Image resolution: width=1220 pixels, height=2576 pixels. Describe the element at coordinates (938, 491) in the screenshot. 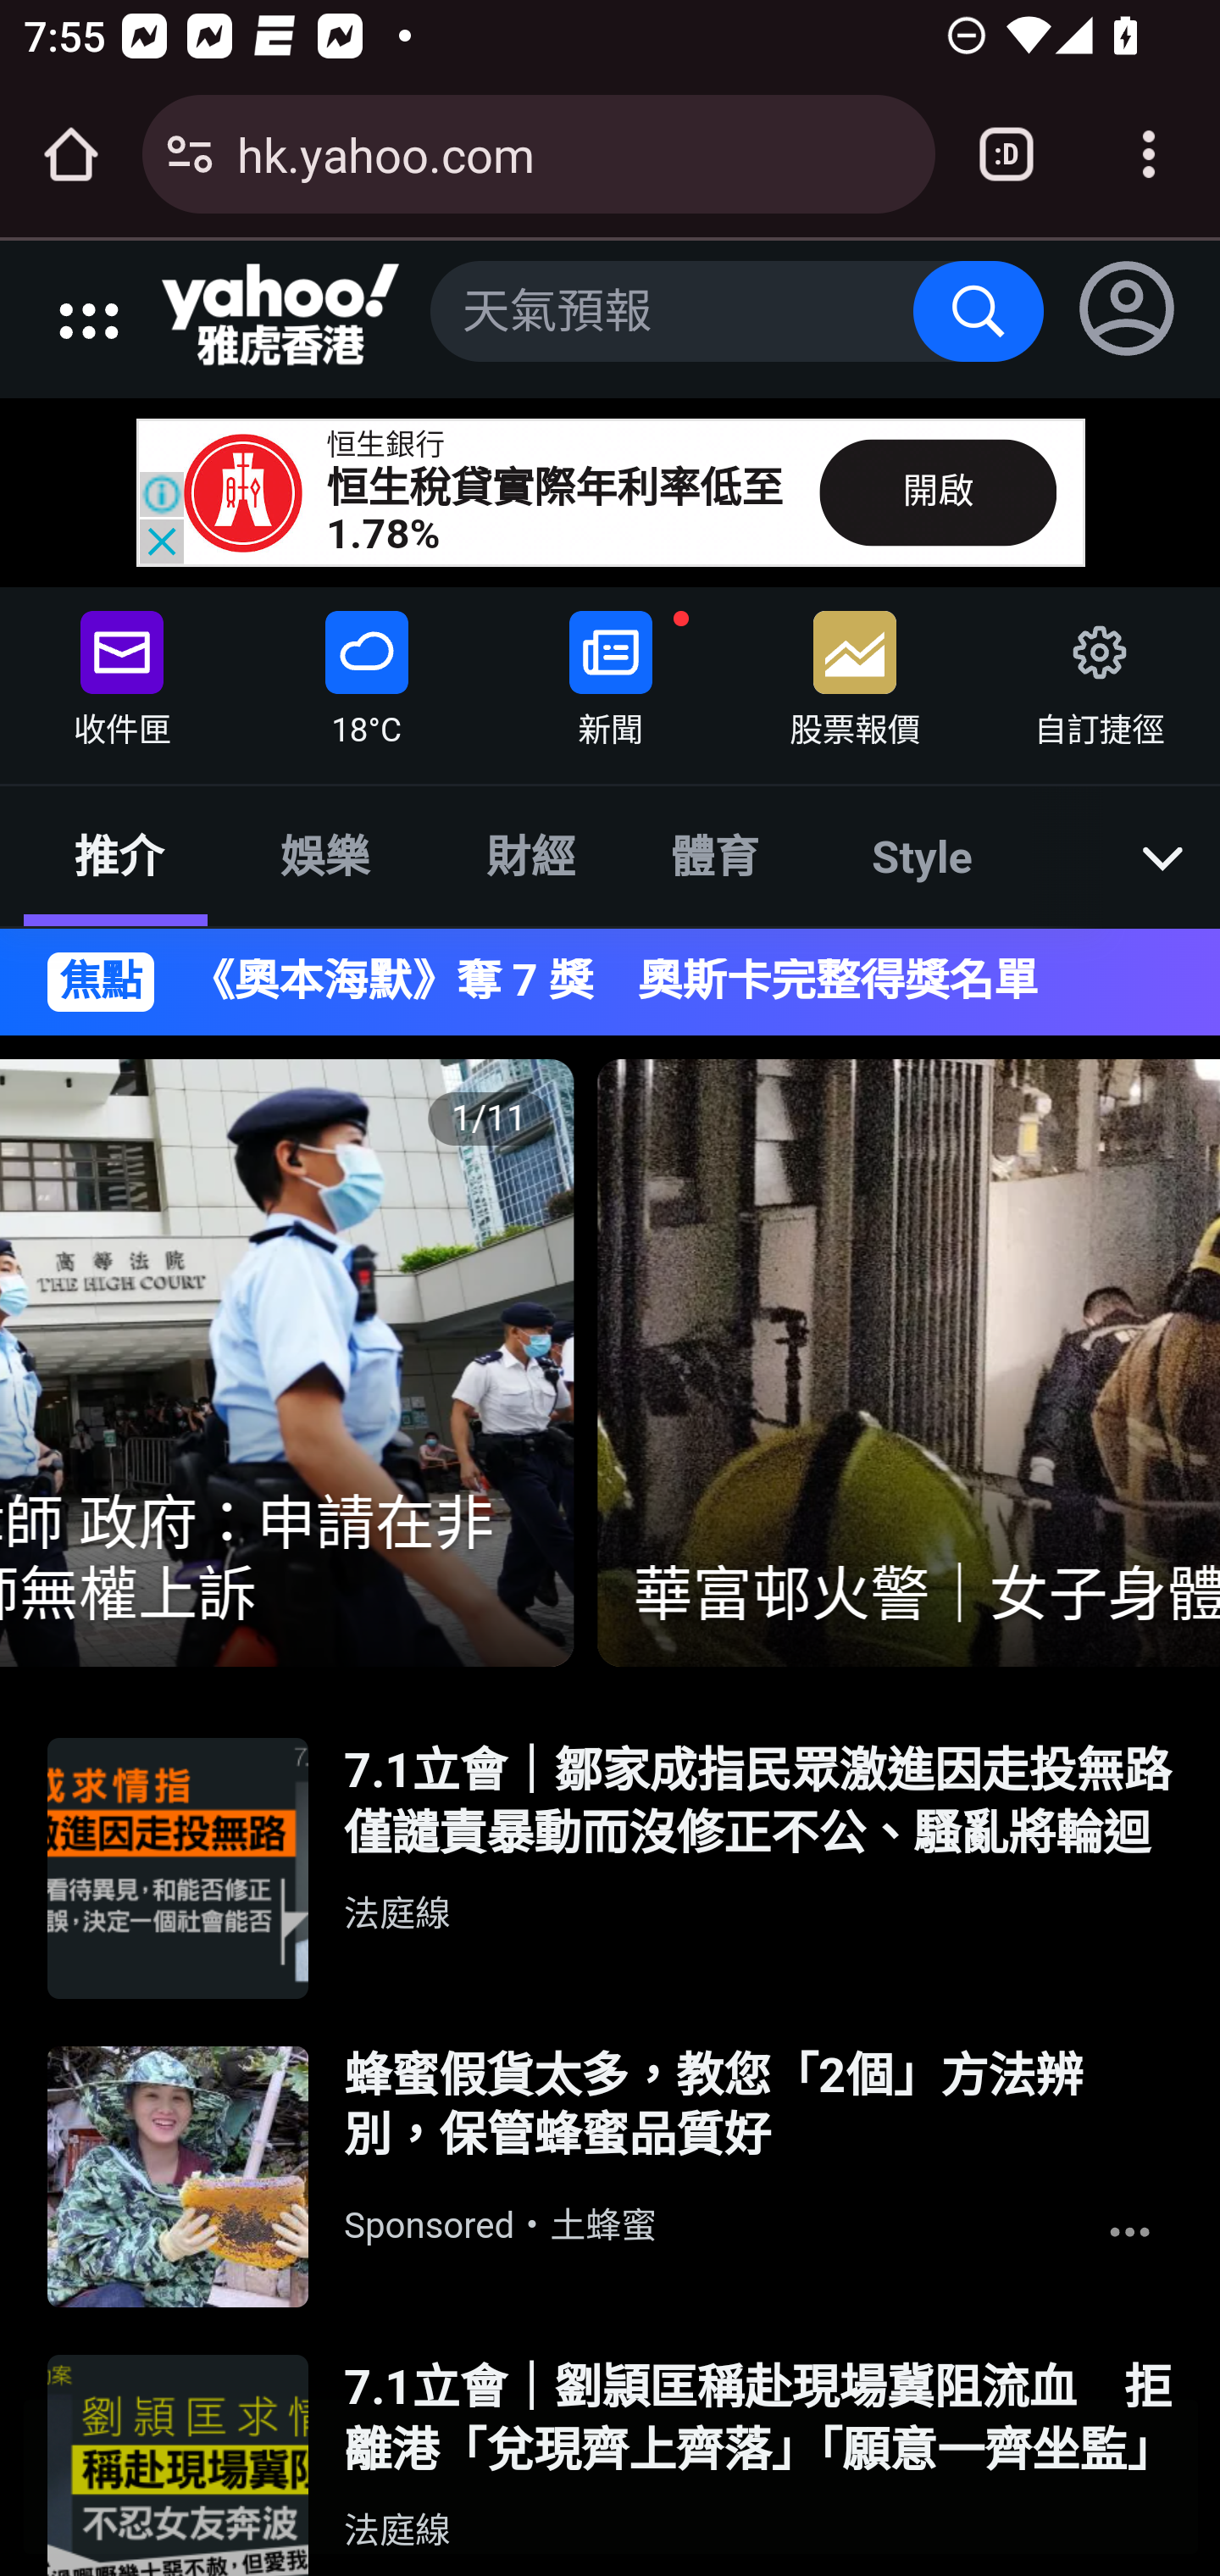

I see `開啟` at that location.